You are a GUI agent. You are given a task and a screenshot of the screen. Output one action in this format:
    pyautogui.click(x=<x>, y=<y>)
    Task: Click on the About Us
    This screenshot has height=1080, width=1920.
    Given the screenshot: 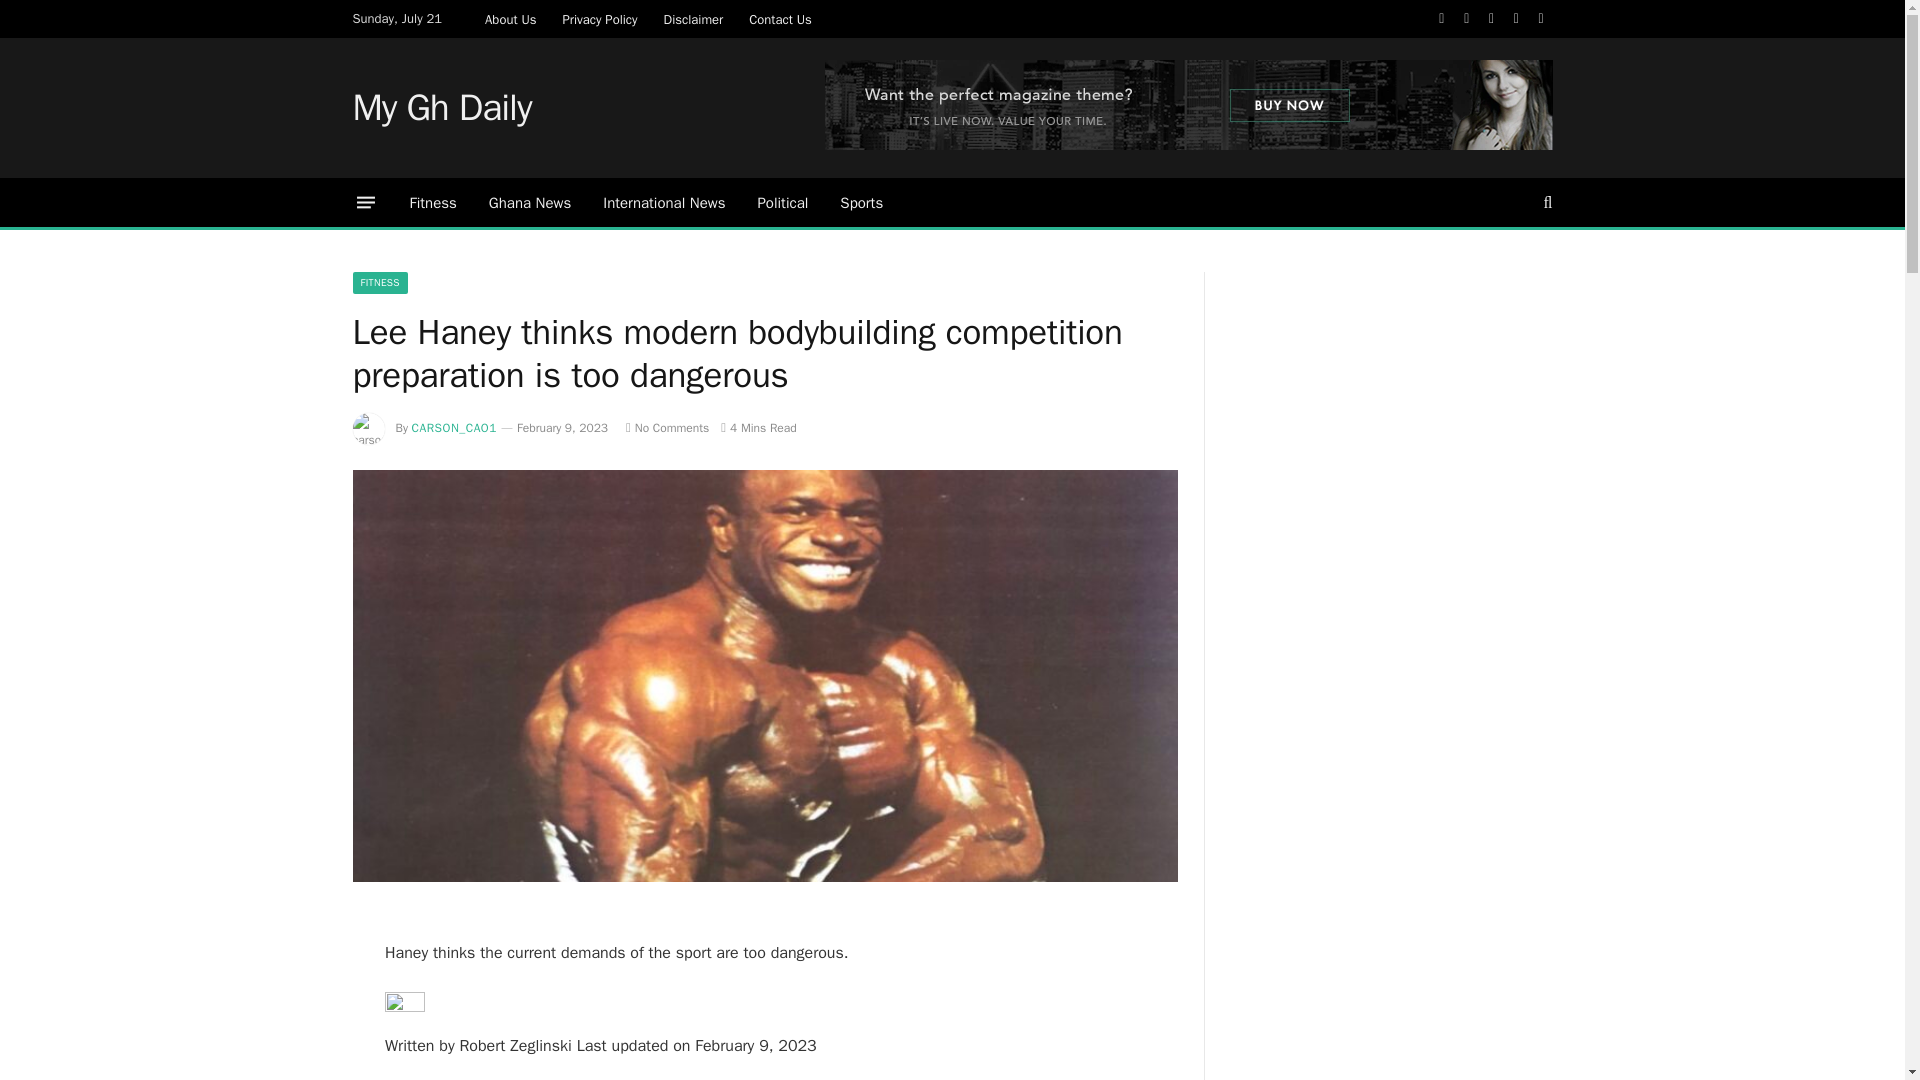 What is the action you would take?
    pyautogui.click(x=510, y=18)
    